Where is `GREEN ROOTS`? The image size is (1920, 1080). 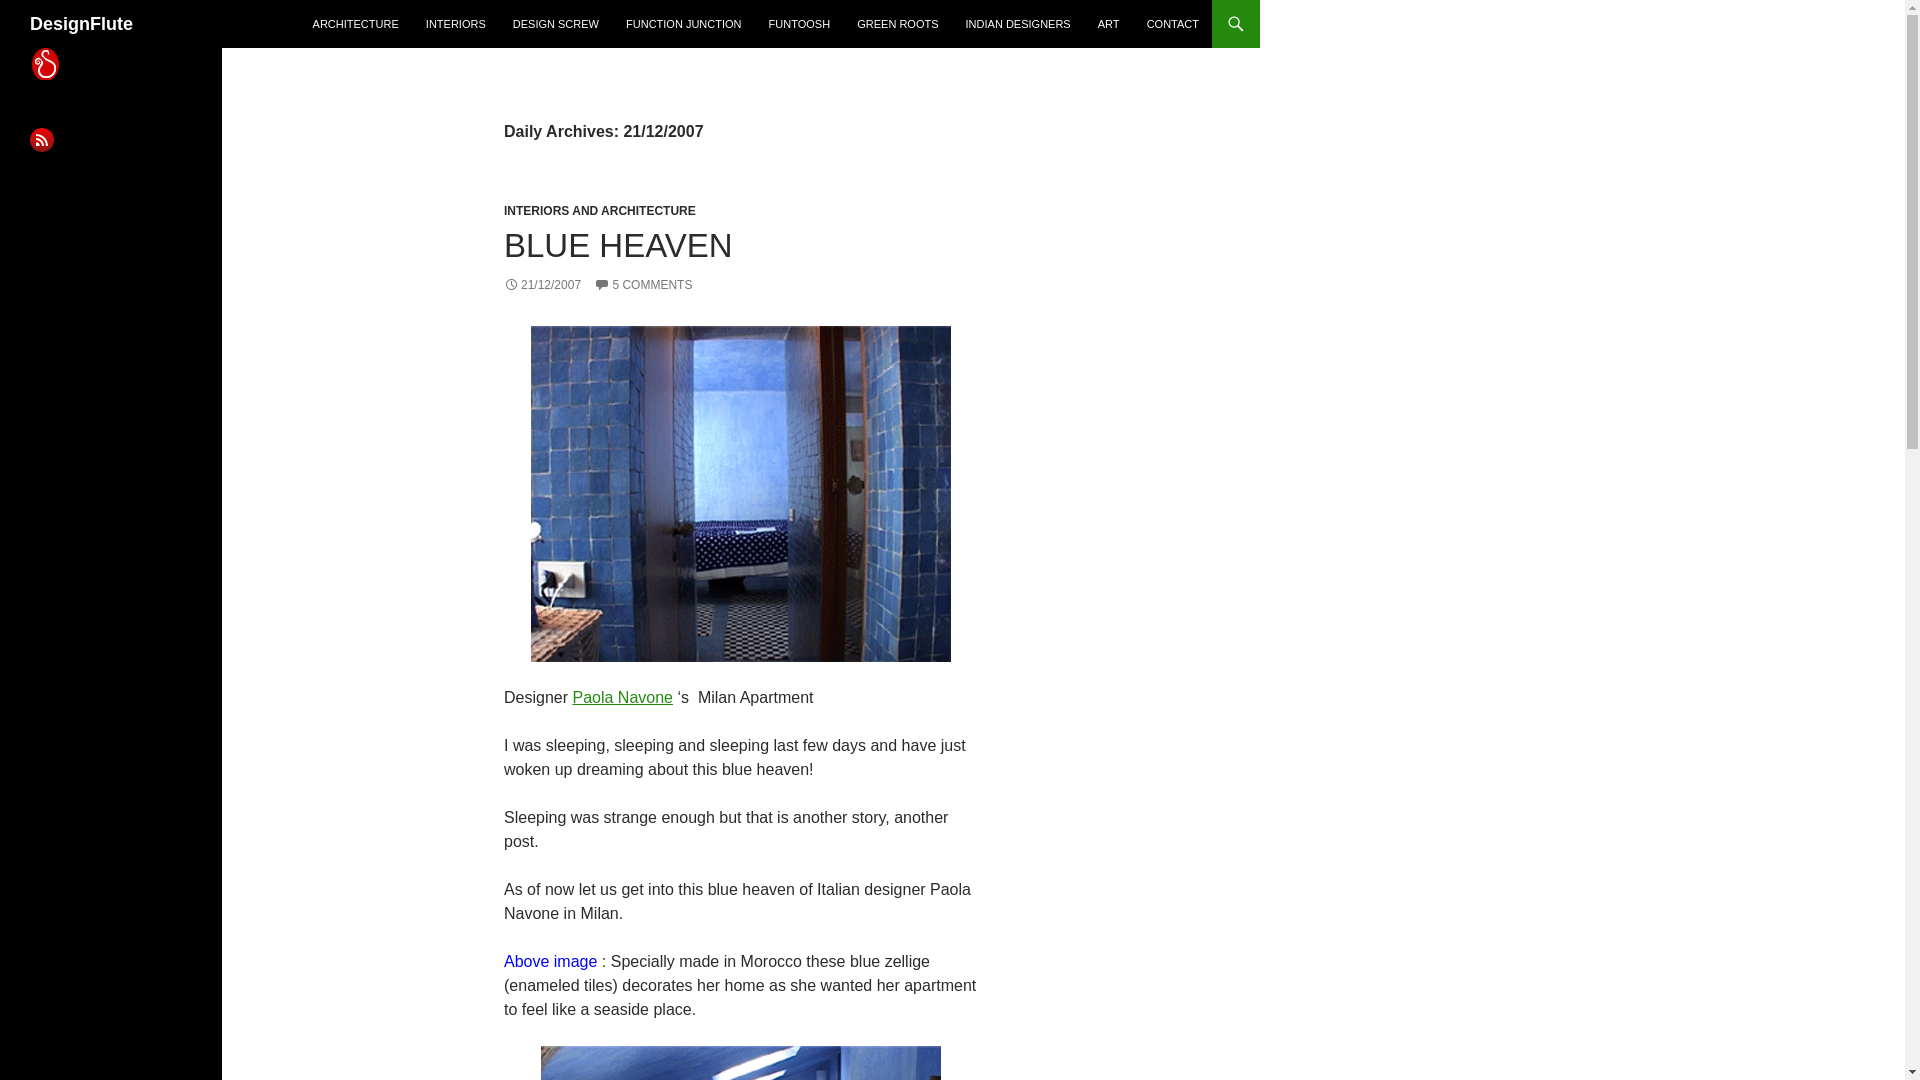 GREEN ROOTS is located at coordinates (897, 24).